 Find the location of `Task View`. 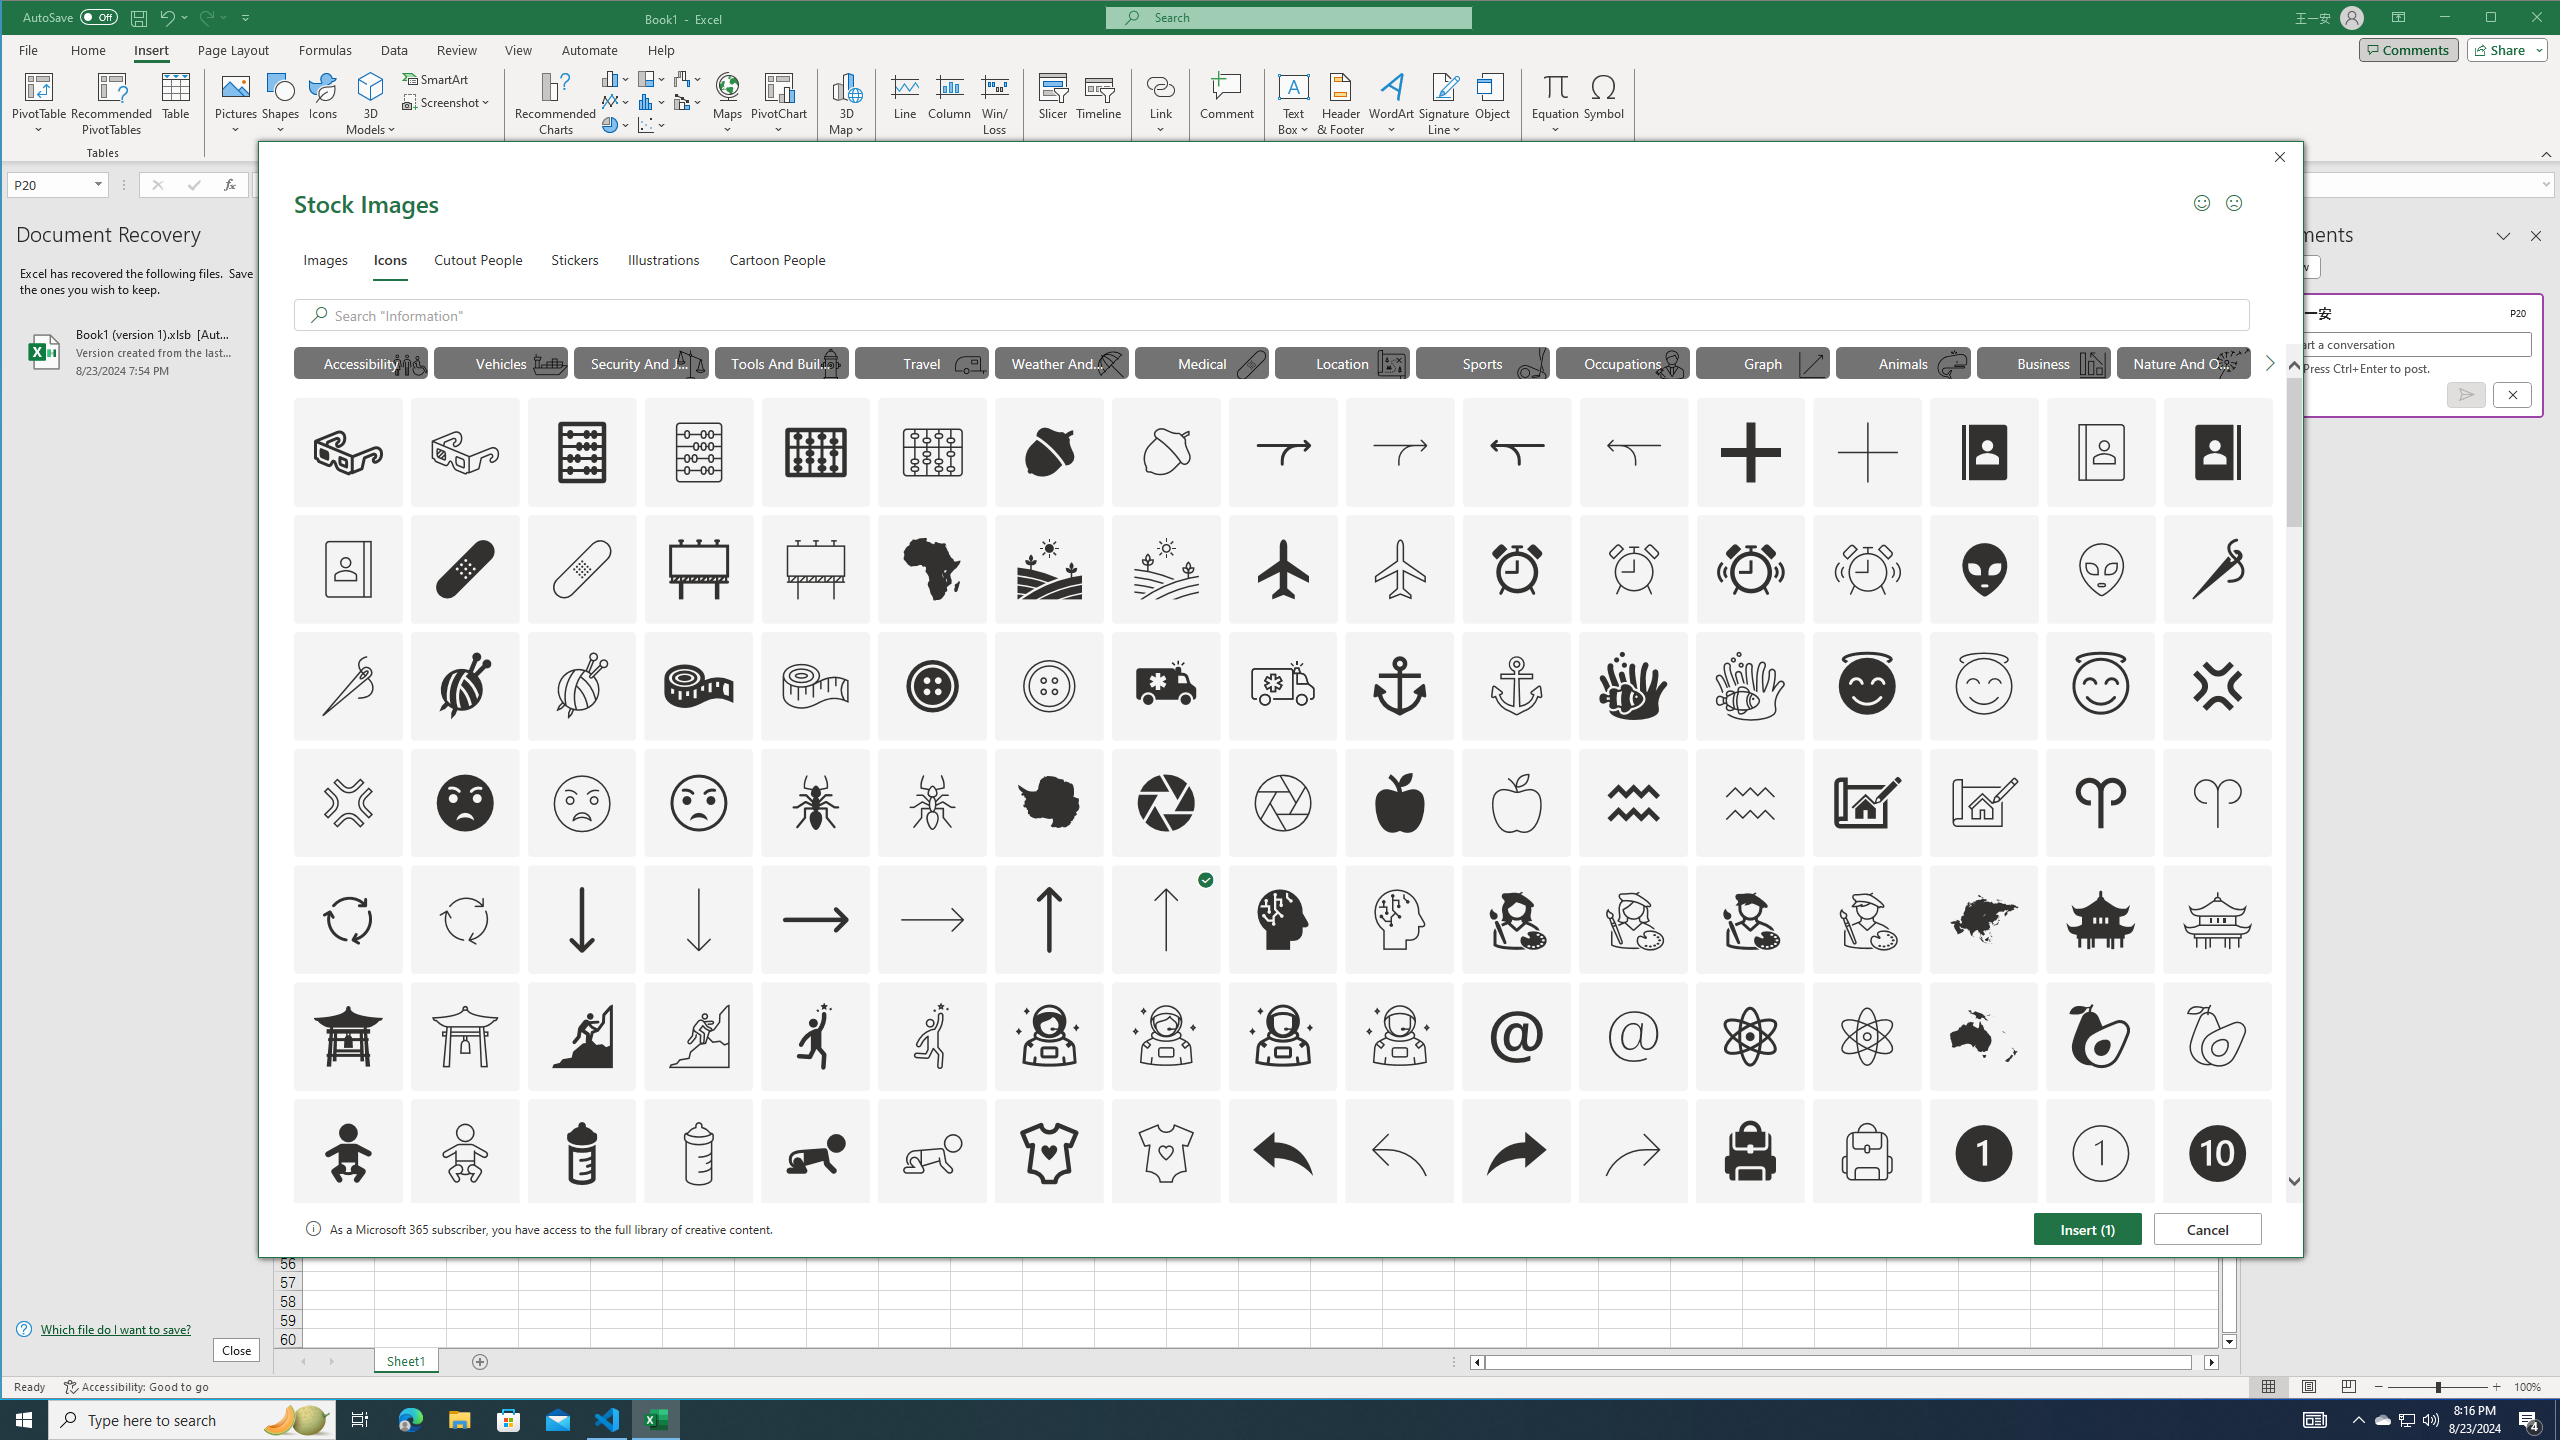

Task View is located at coordinates (360, 1420).